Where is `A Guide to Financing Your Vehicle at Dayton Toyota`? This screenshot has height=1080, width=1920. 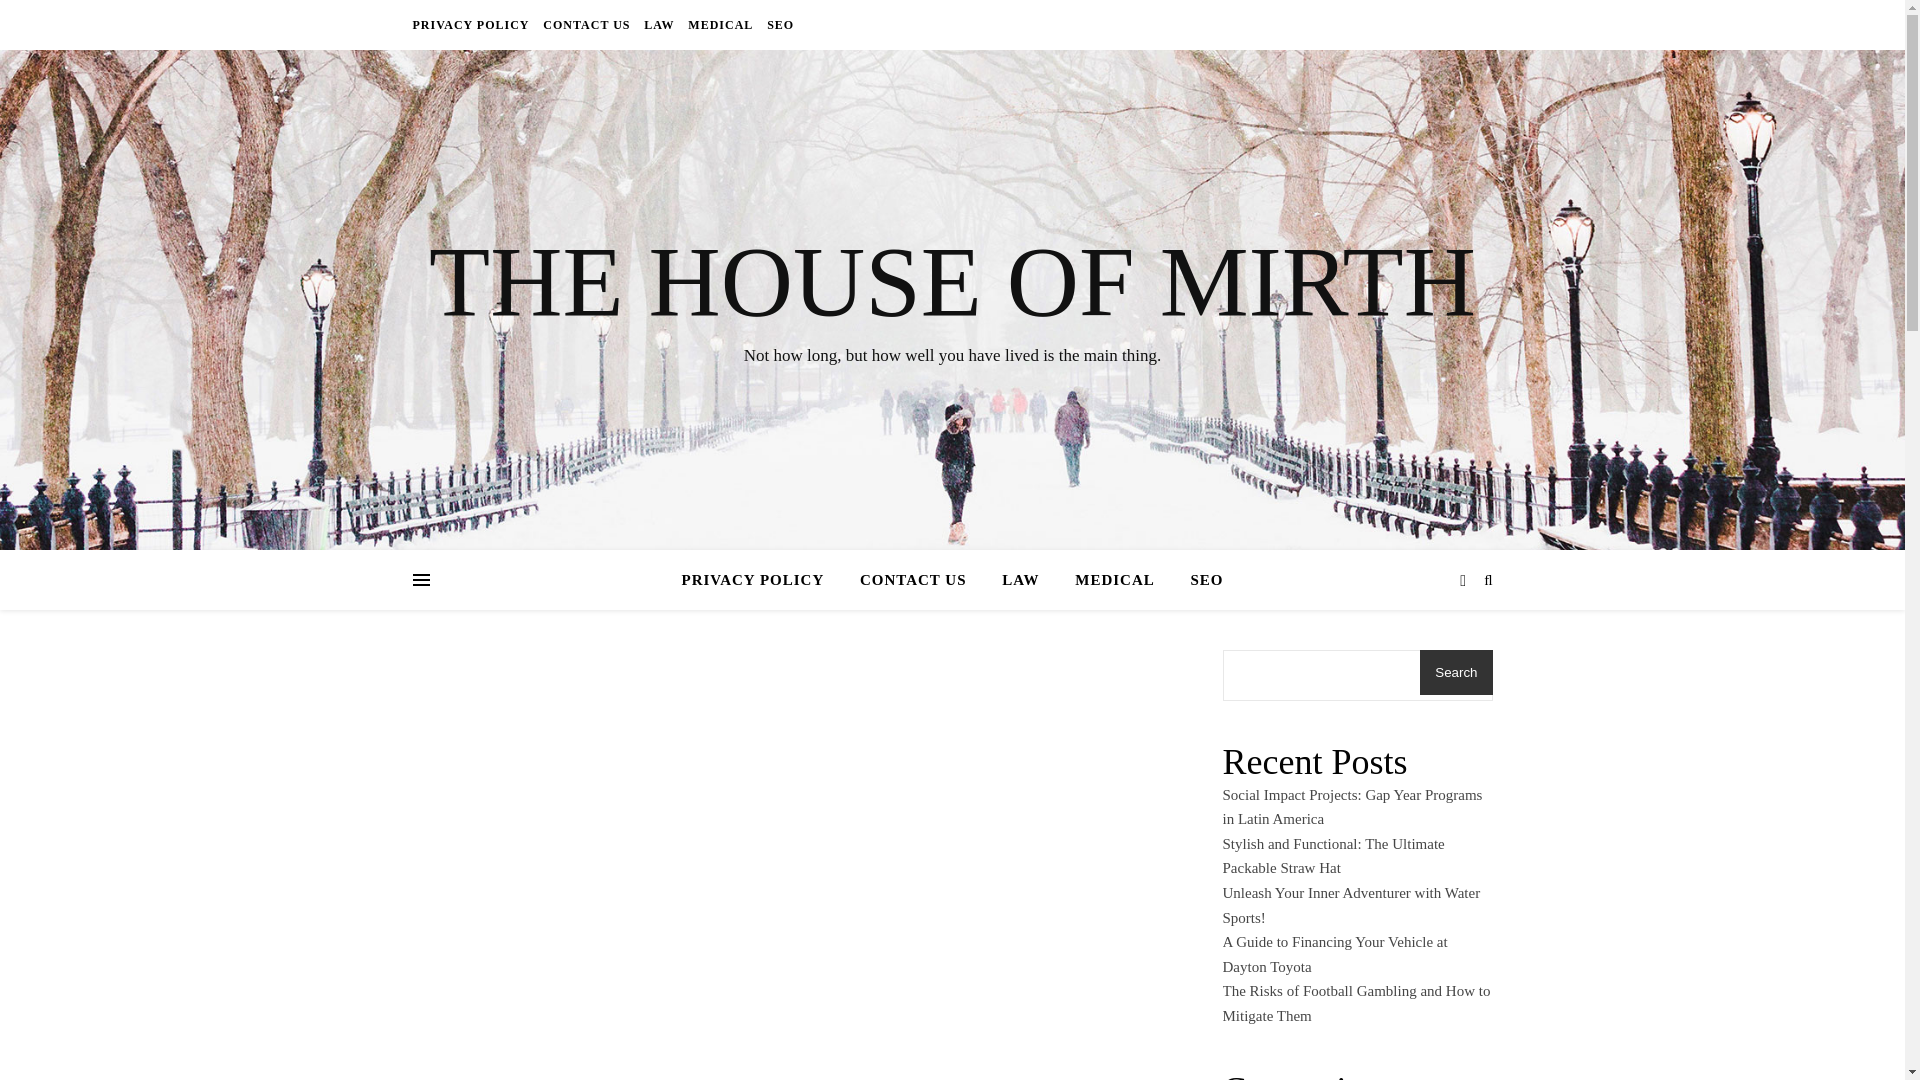
A Guide to Financing Your Vehicle at Dayton Toyota is located at coordinates (1334, 954).